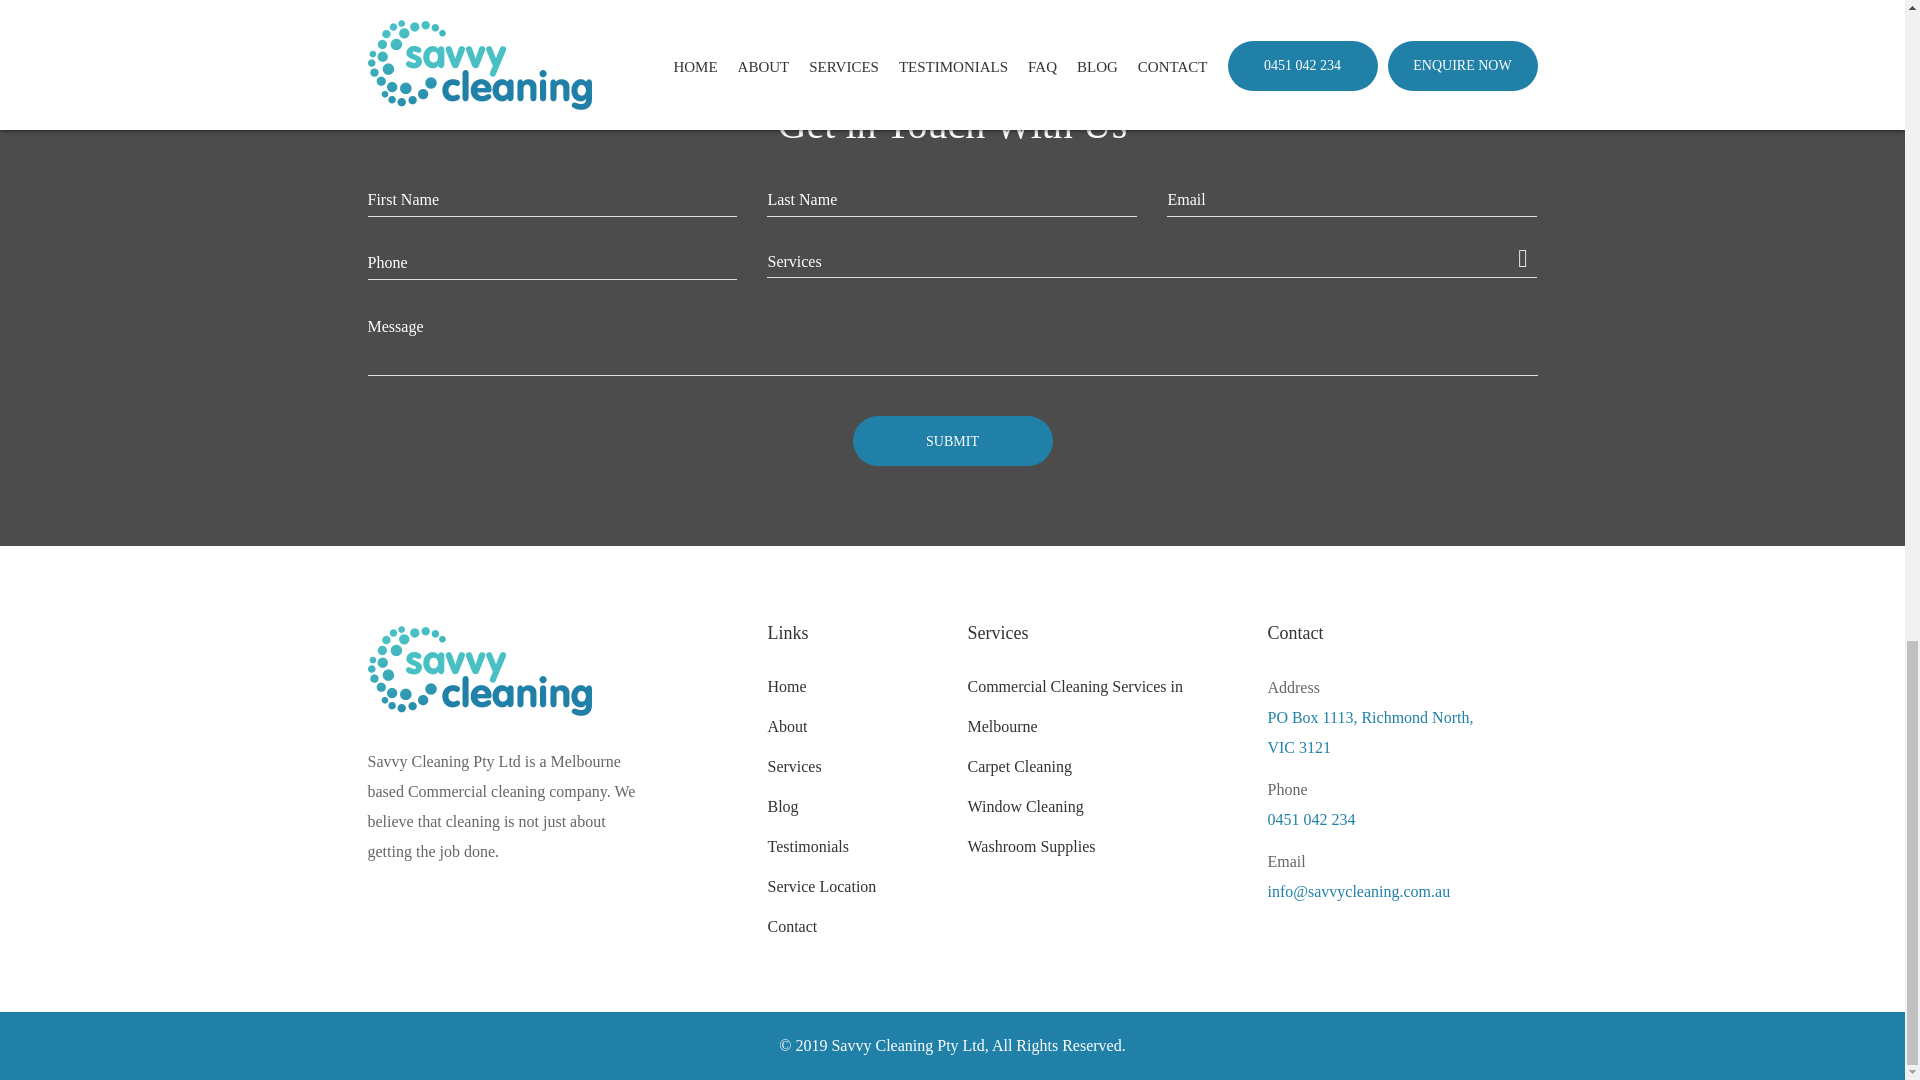 The width and height of the screenshot is (1920, 1080). I want to click on Service Location, so click(820, 886).